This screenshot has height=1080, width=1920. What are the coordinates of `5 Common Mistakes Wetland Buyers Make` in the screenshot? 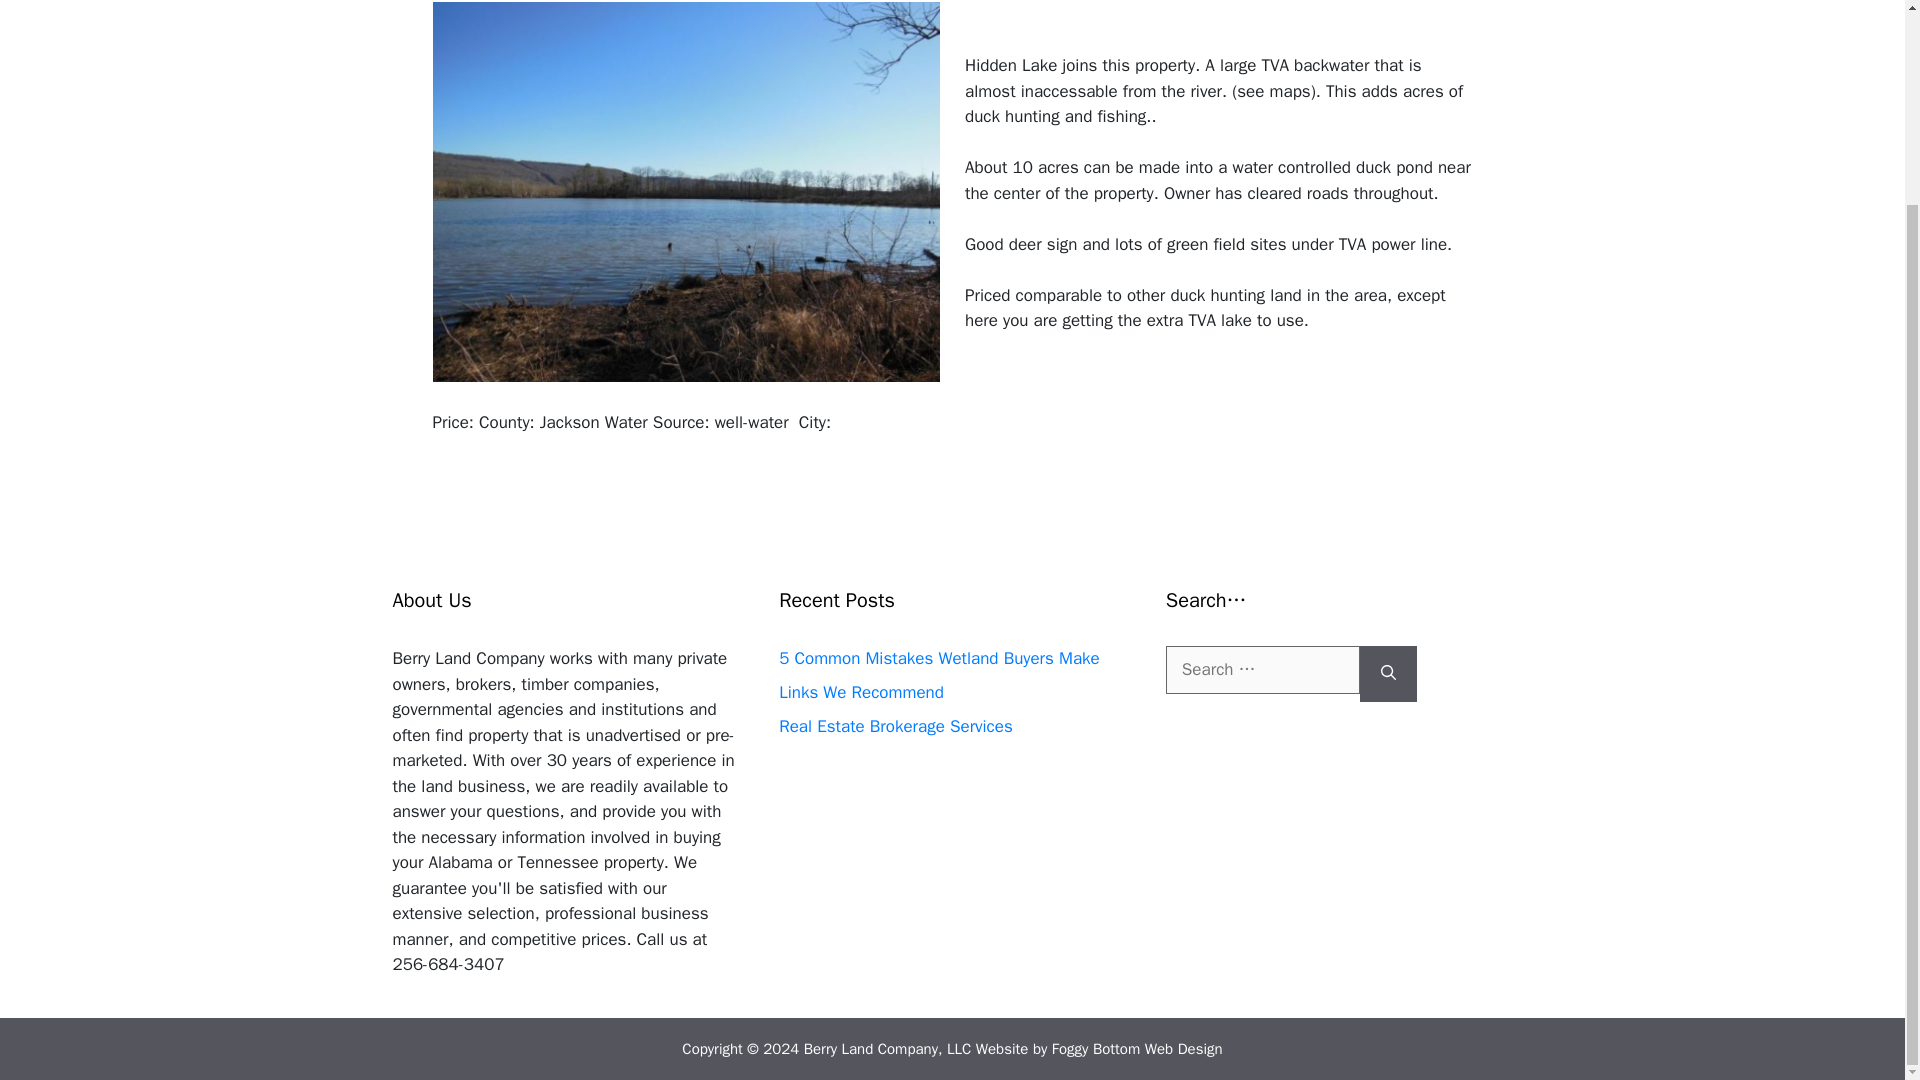 It's located at (940, 658).